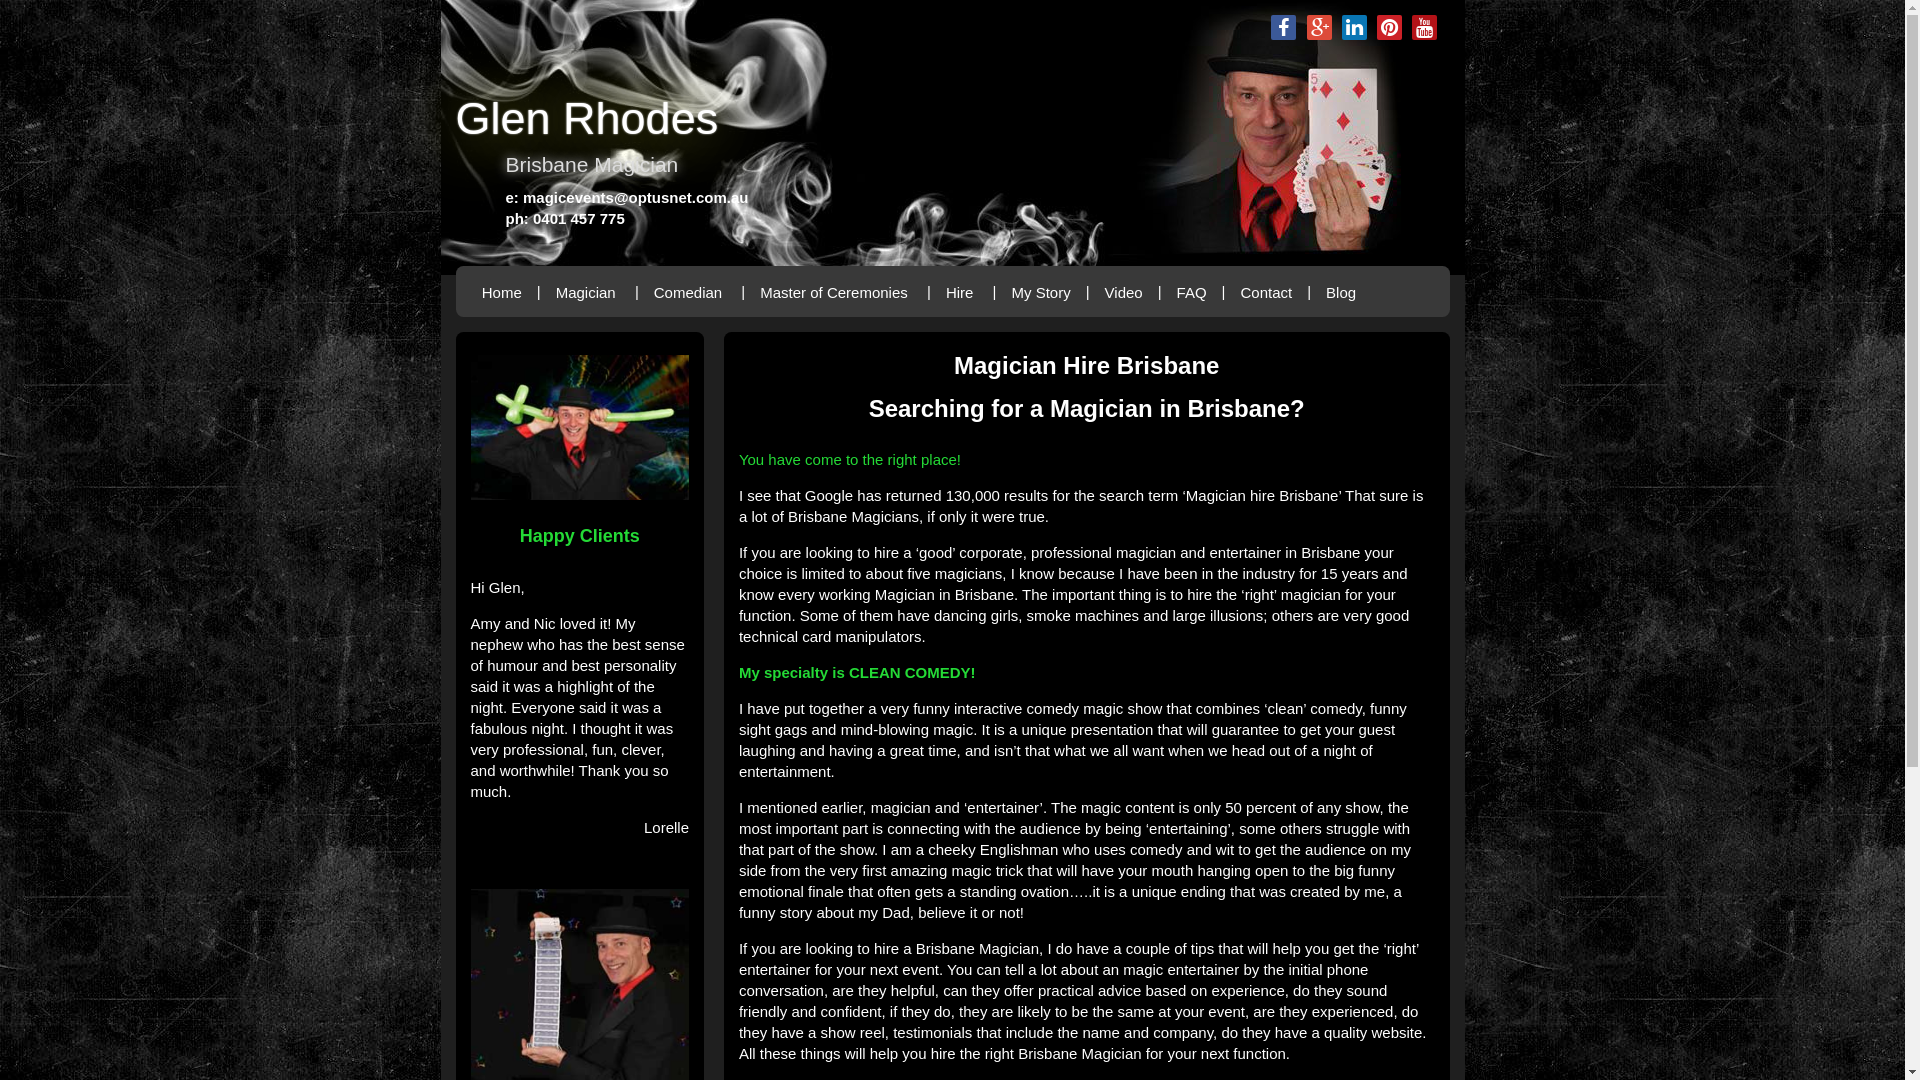 The image size is (1920, 1080). Describe the element at coordinates (834, 292) in the screenshot. I see `Master of Ceremonies` at that location.